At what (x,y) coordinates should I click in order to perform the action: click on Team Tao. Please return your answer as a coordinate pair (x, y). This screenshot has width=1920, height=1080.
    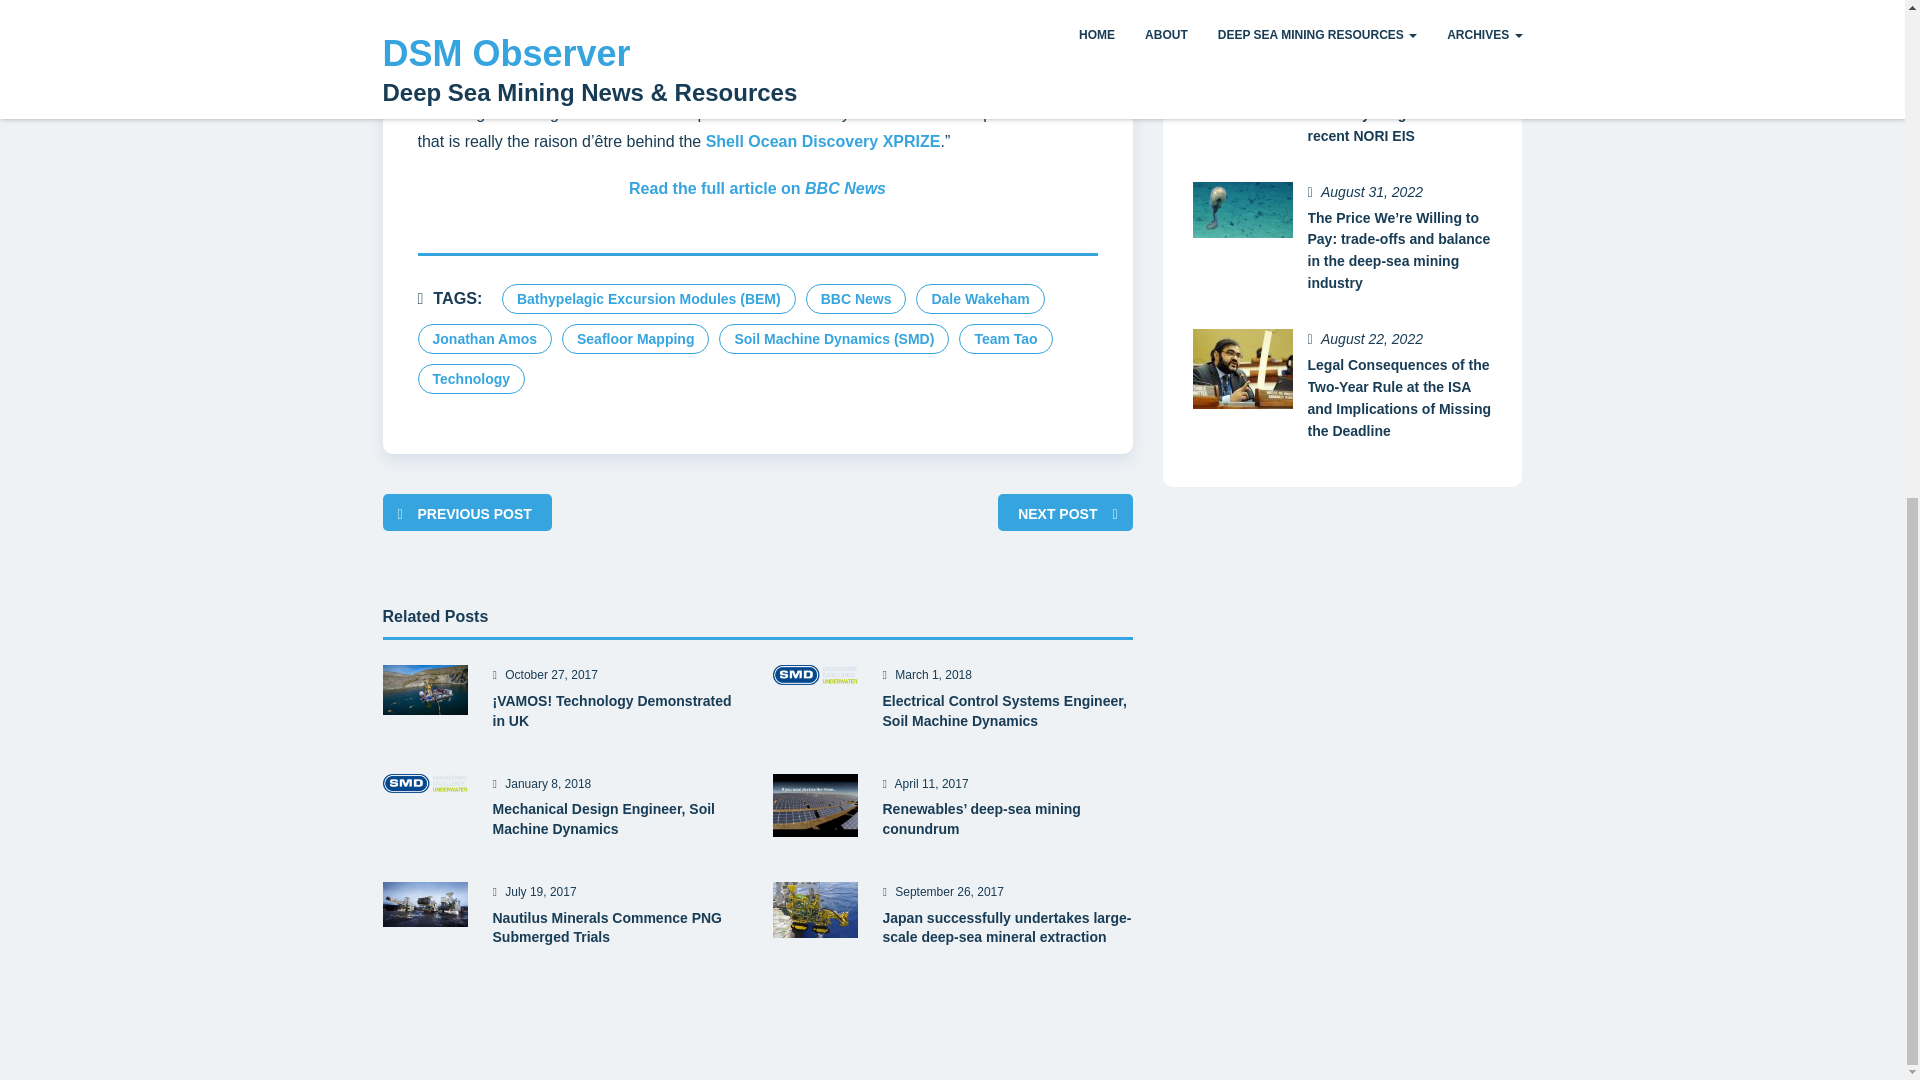
    Looking at the image, I should click on (1005, 339).